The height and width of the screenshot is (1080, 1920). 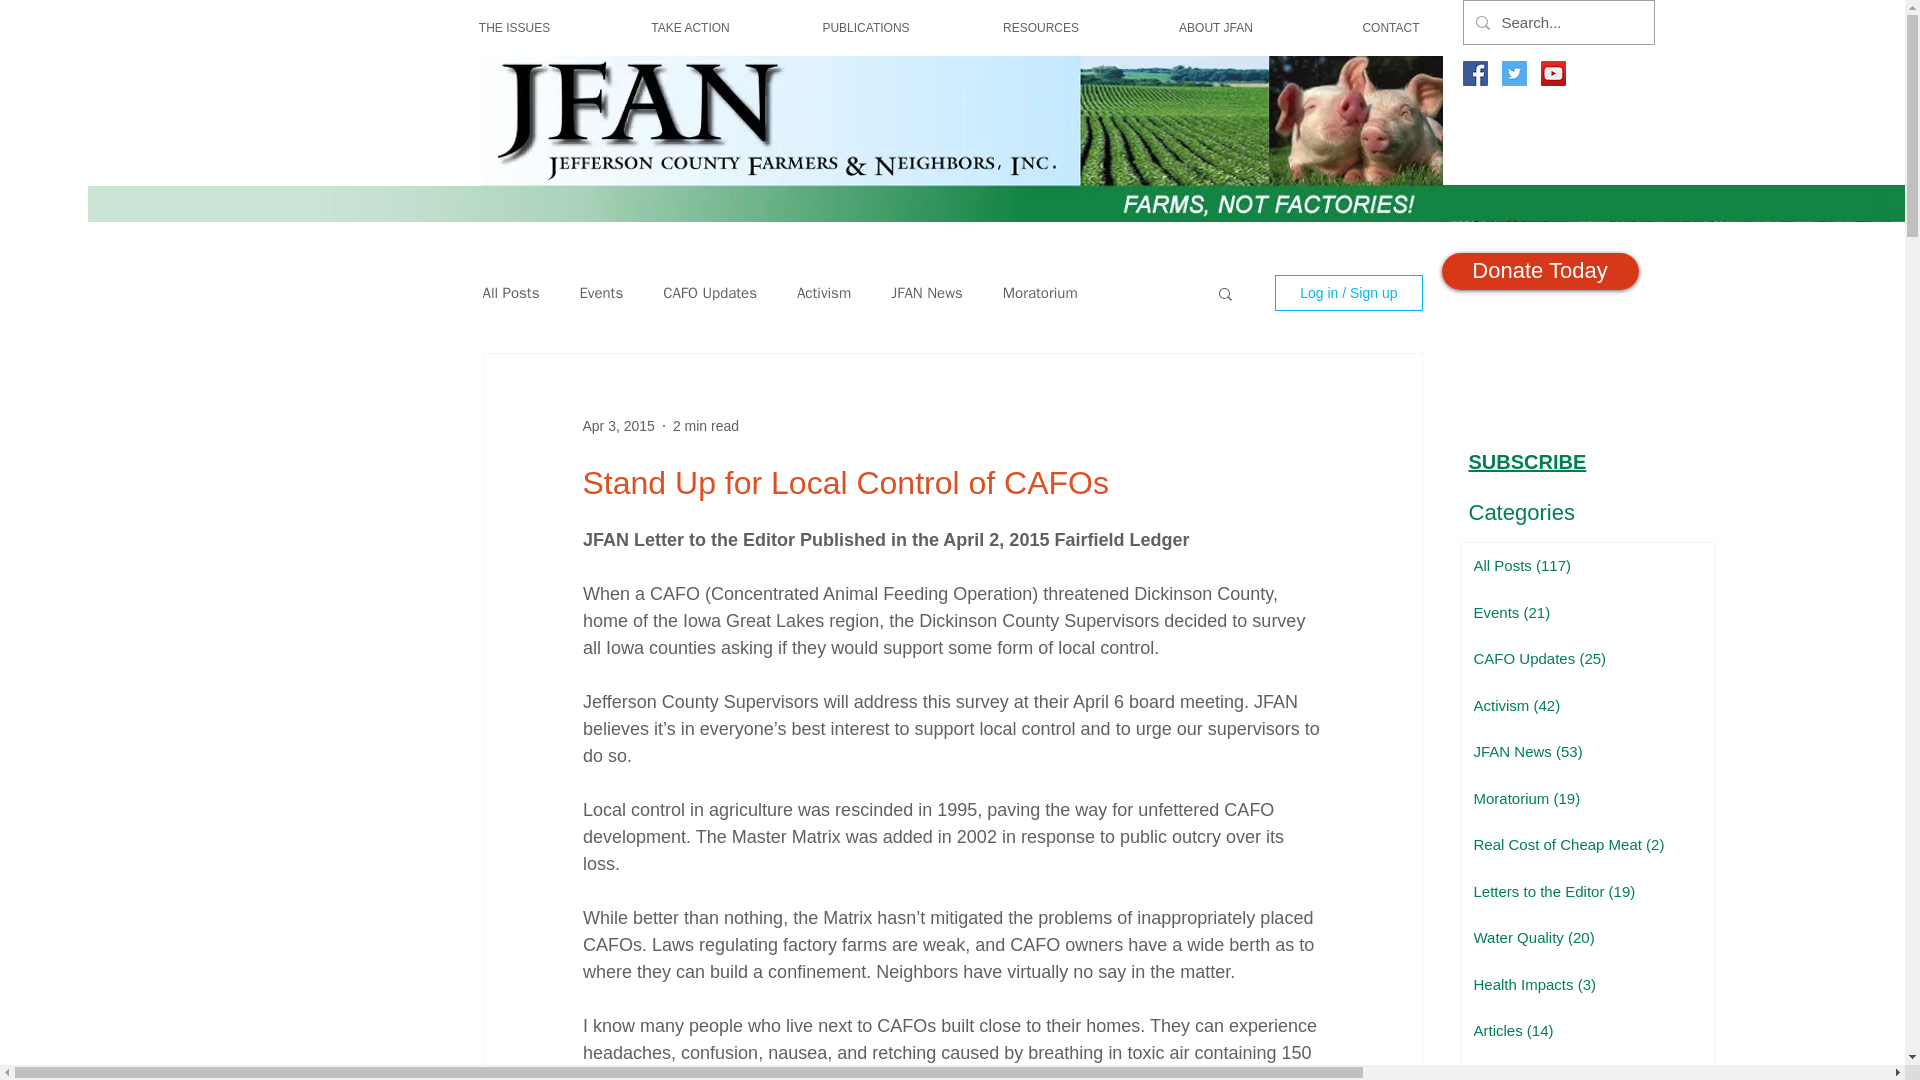 I want to click on TAKE ACTION, so click(x=690, y=28).